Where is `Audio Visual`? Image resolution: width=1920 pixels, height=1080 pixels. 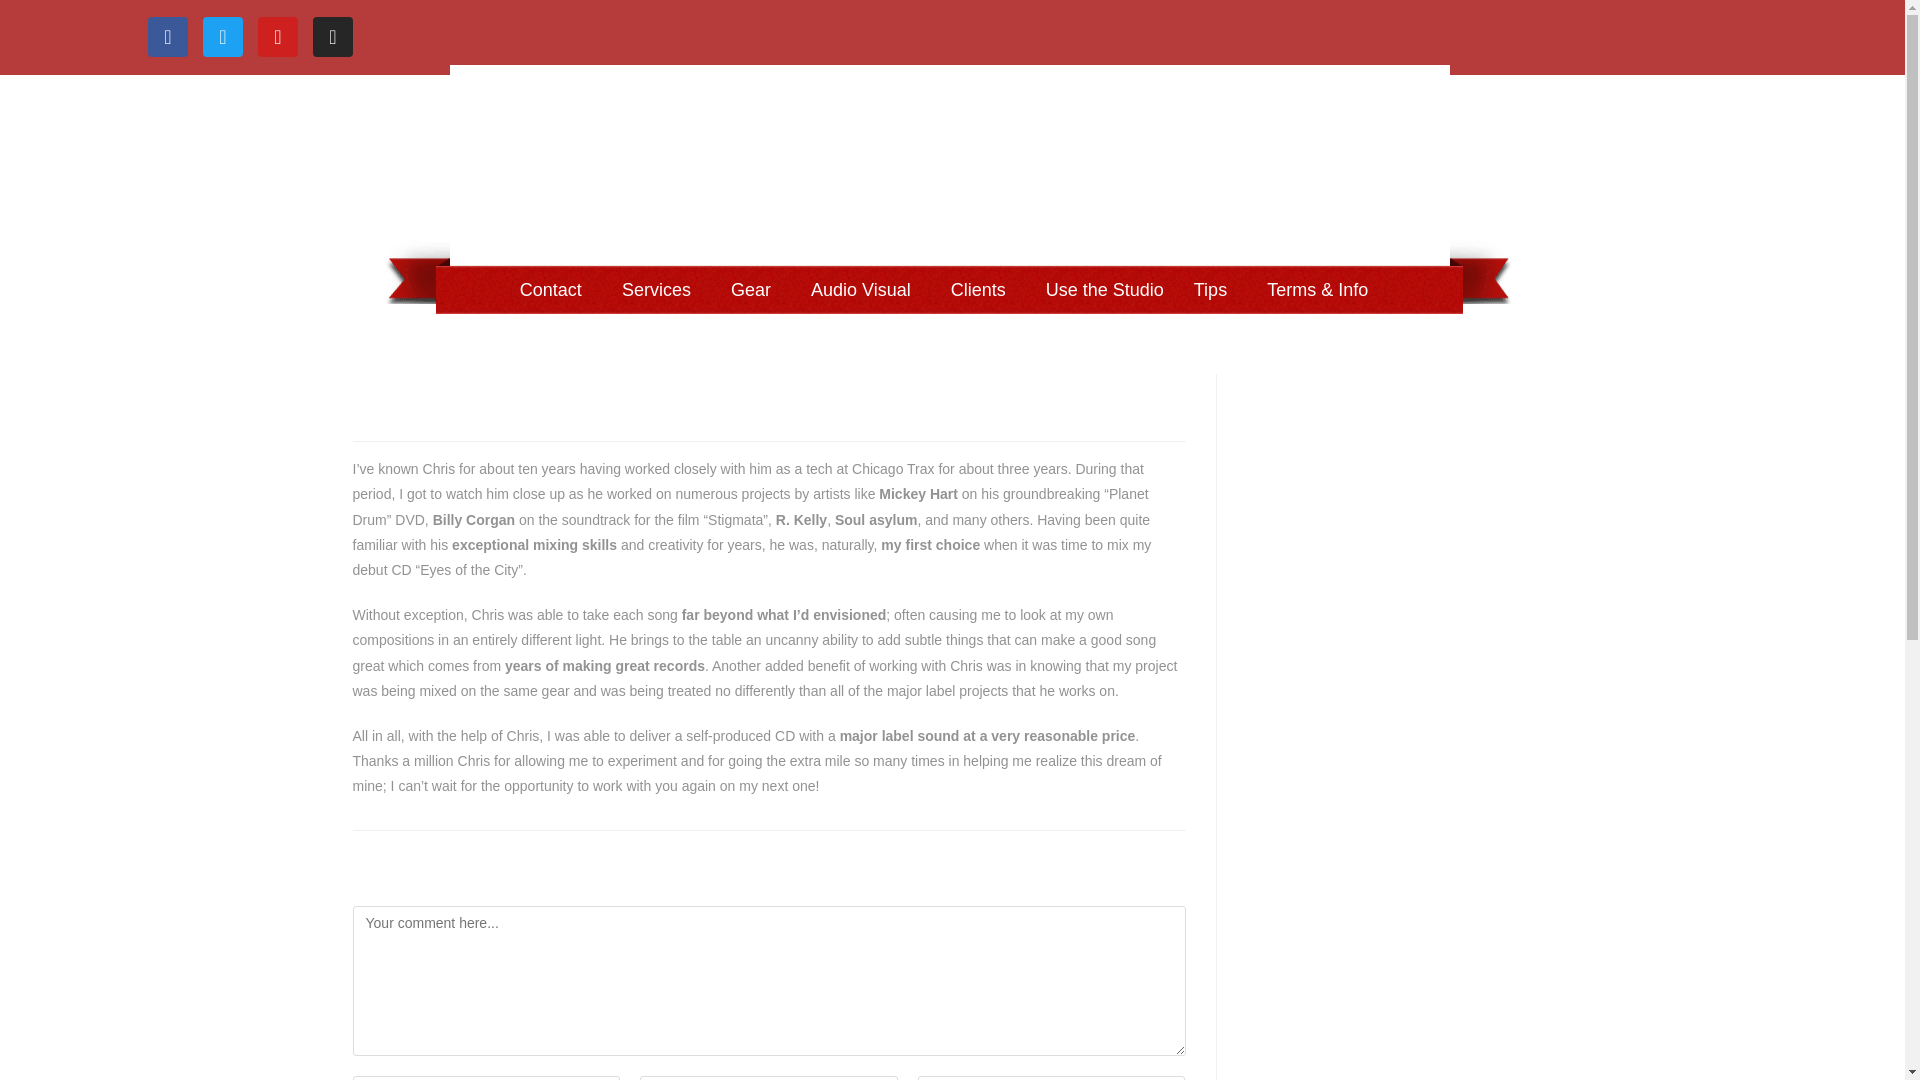
Audio Visual is located at coordinates (866, 290).